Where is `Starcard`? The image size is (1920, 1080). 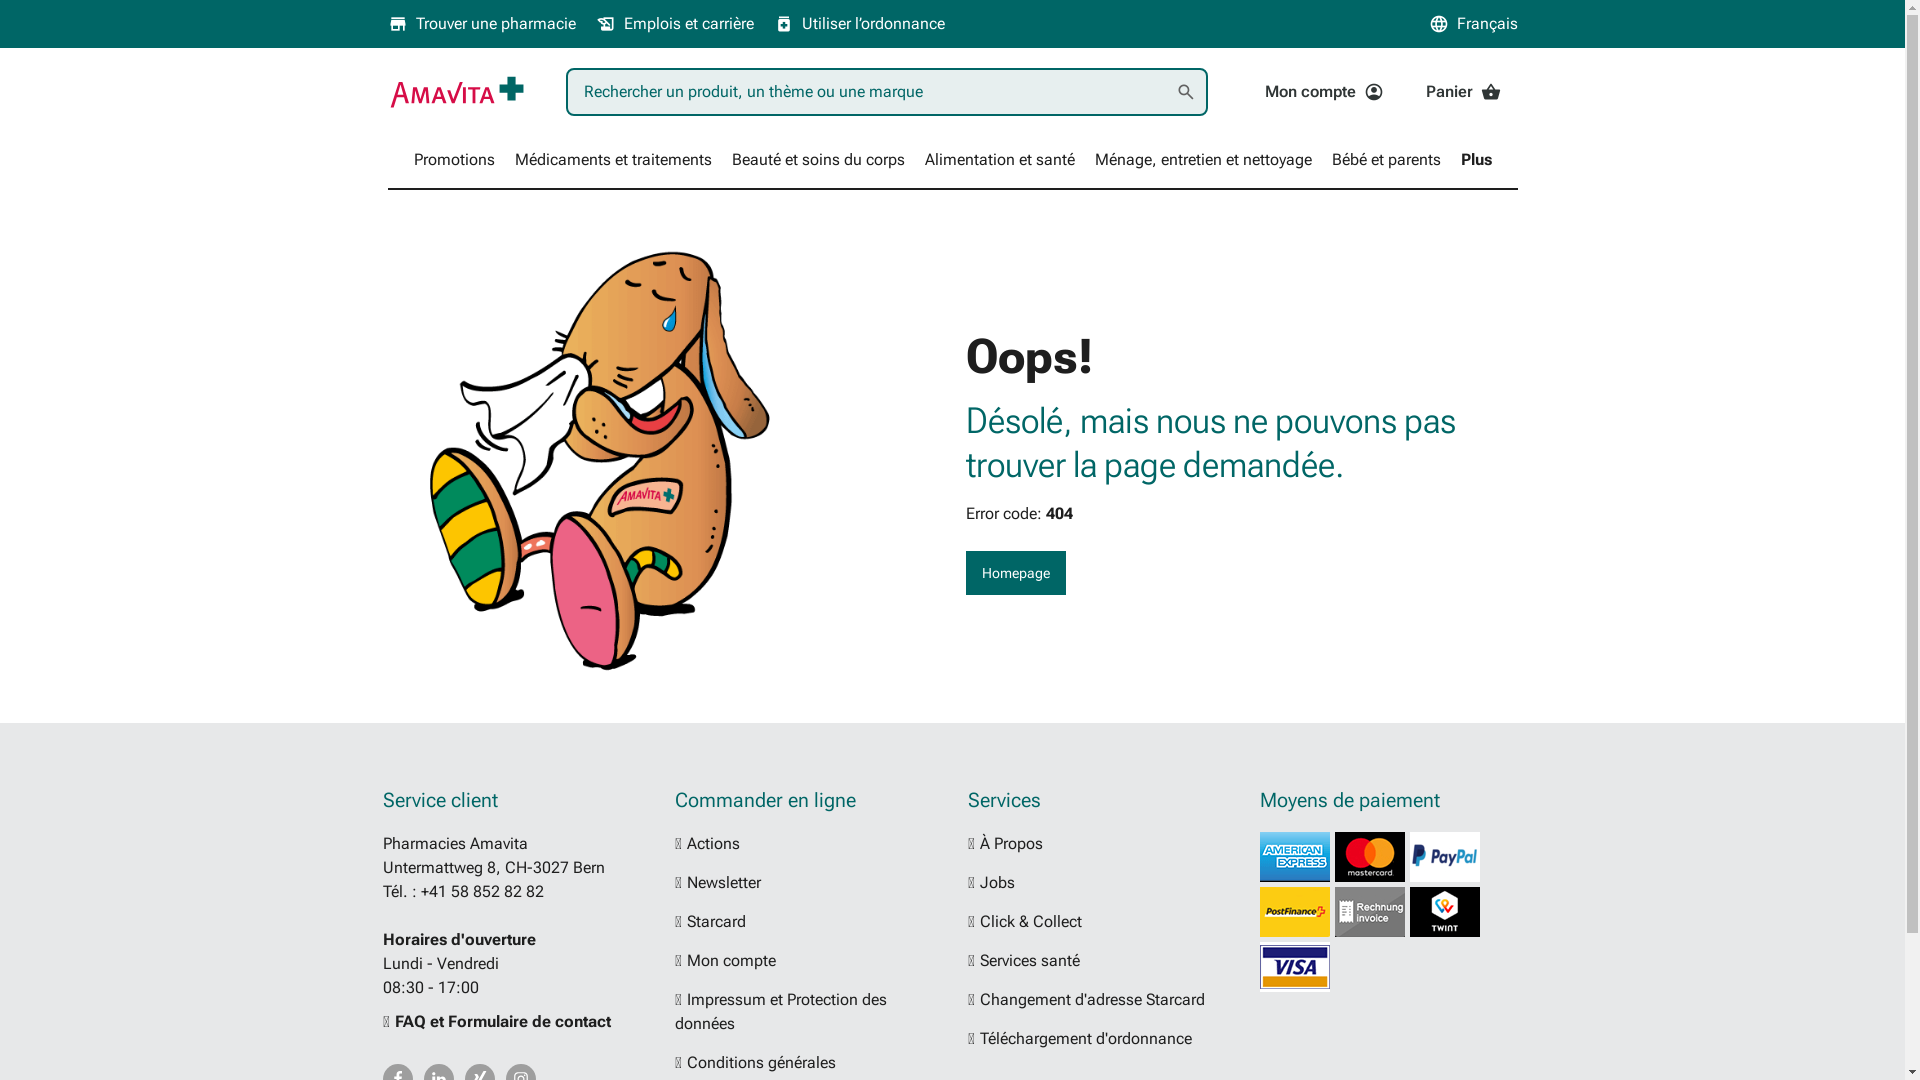 Starcard is located at coordinates (716, 922).